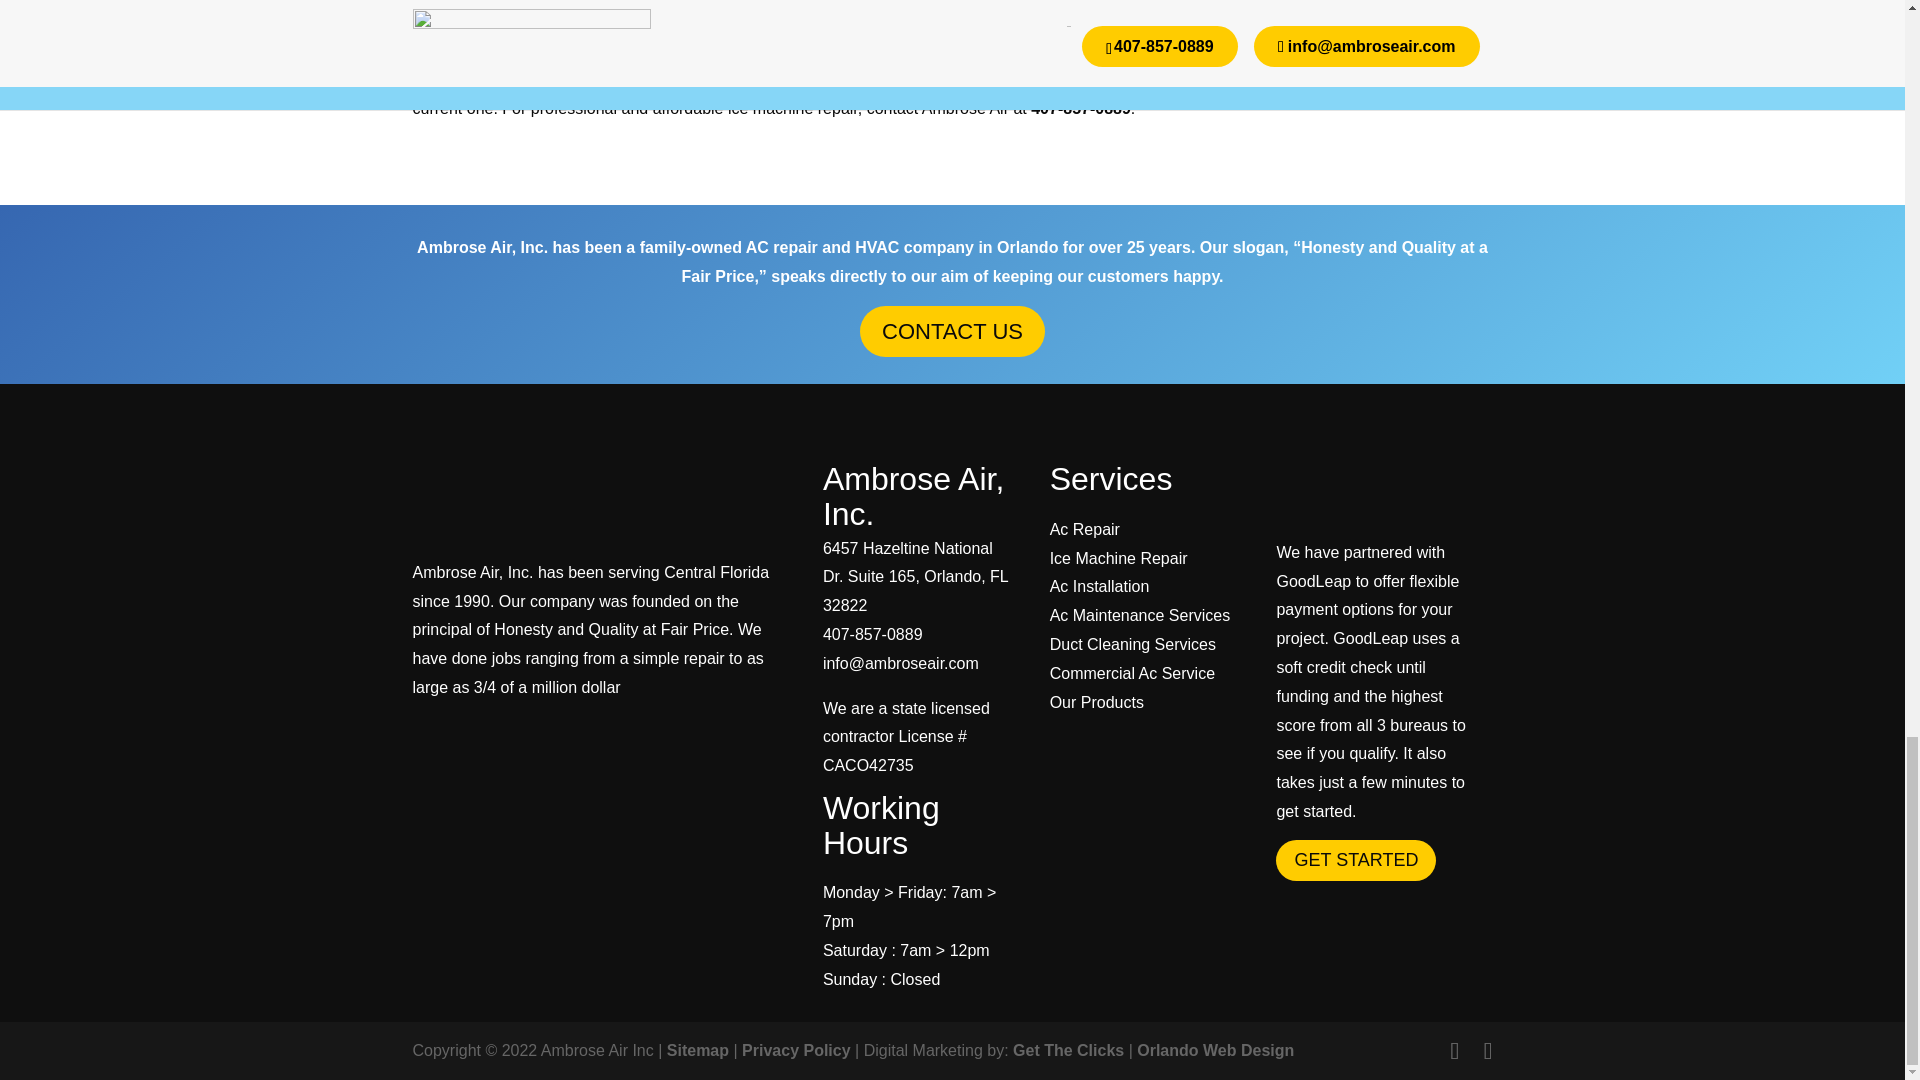 This screenshot has height=1080, width=1920. I want to click on Ac Repair, so click(1084, 528).